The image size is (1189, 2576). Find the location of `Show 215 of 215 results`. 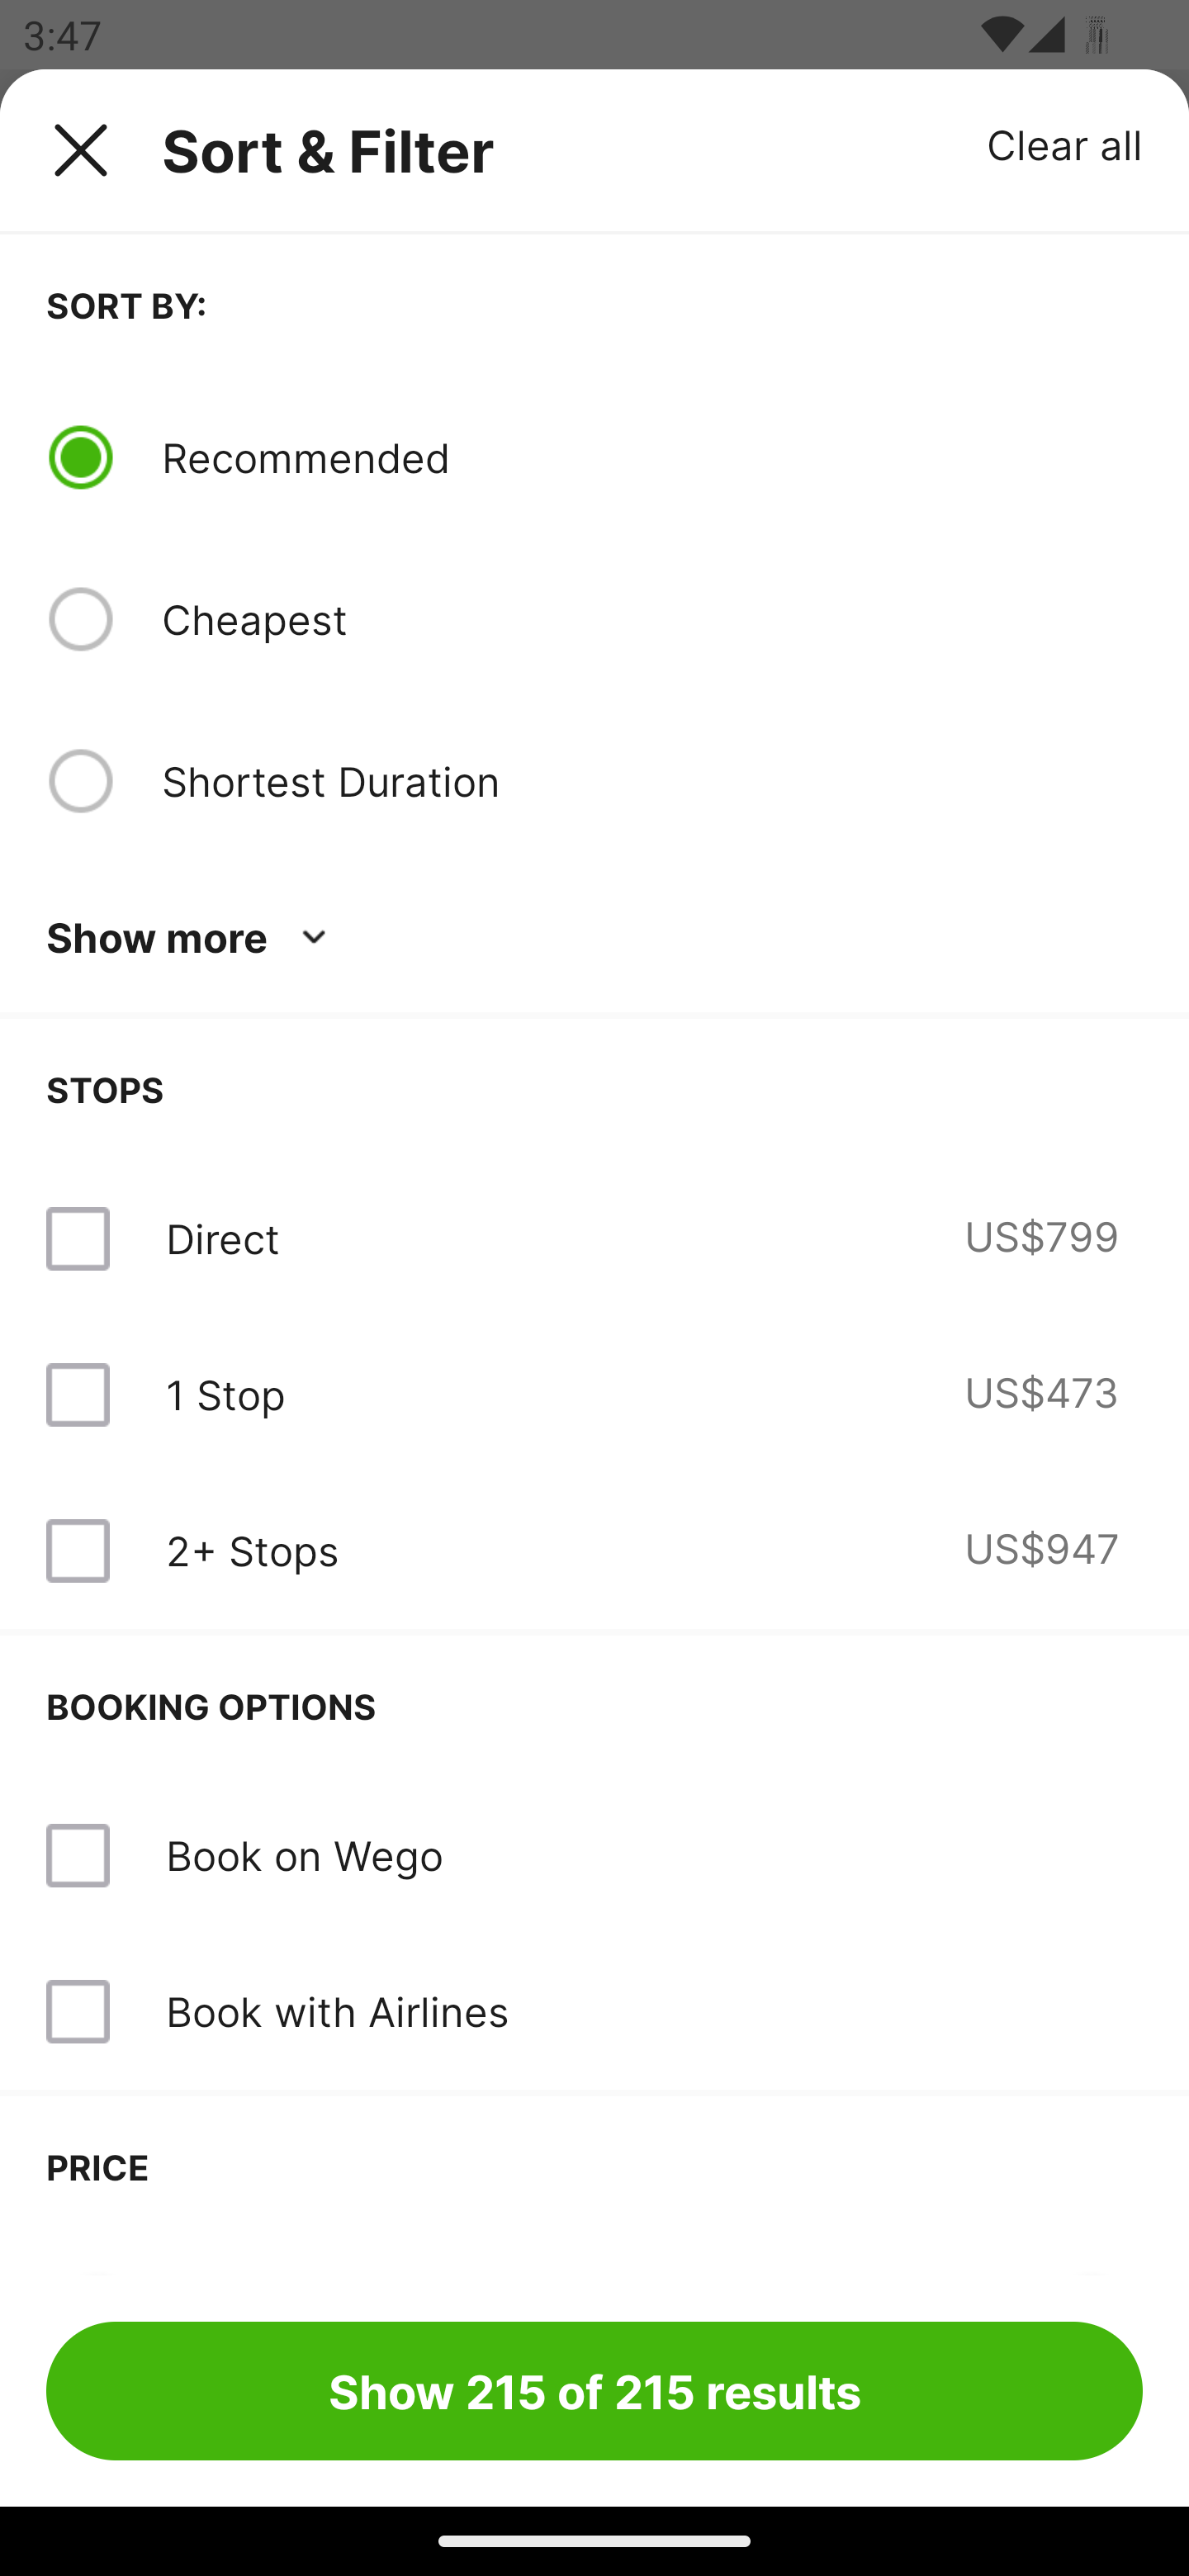

Show 215 of 215 results is located at coordinates (594, 2390).